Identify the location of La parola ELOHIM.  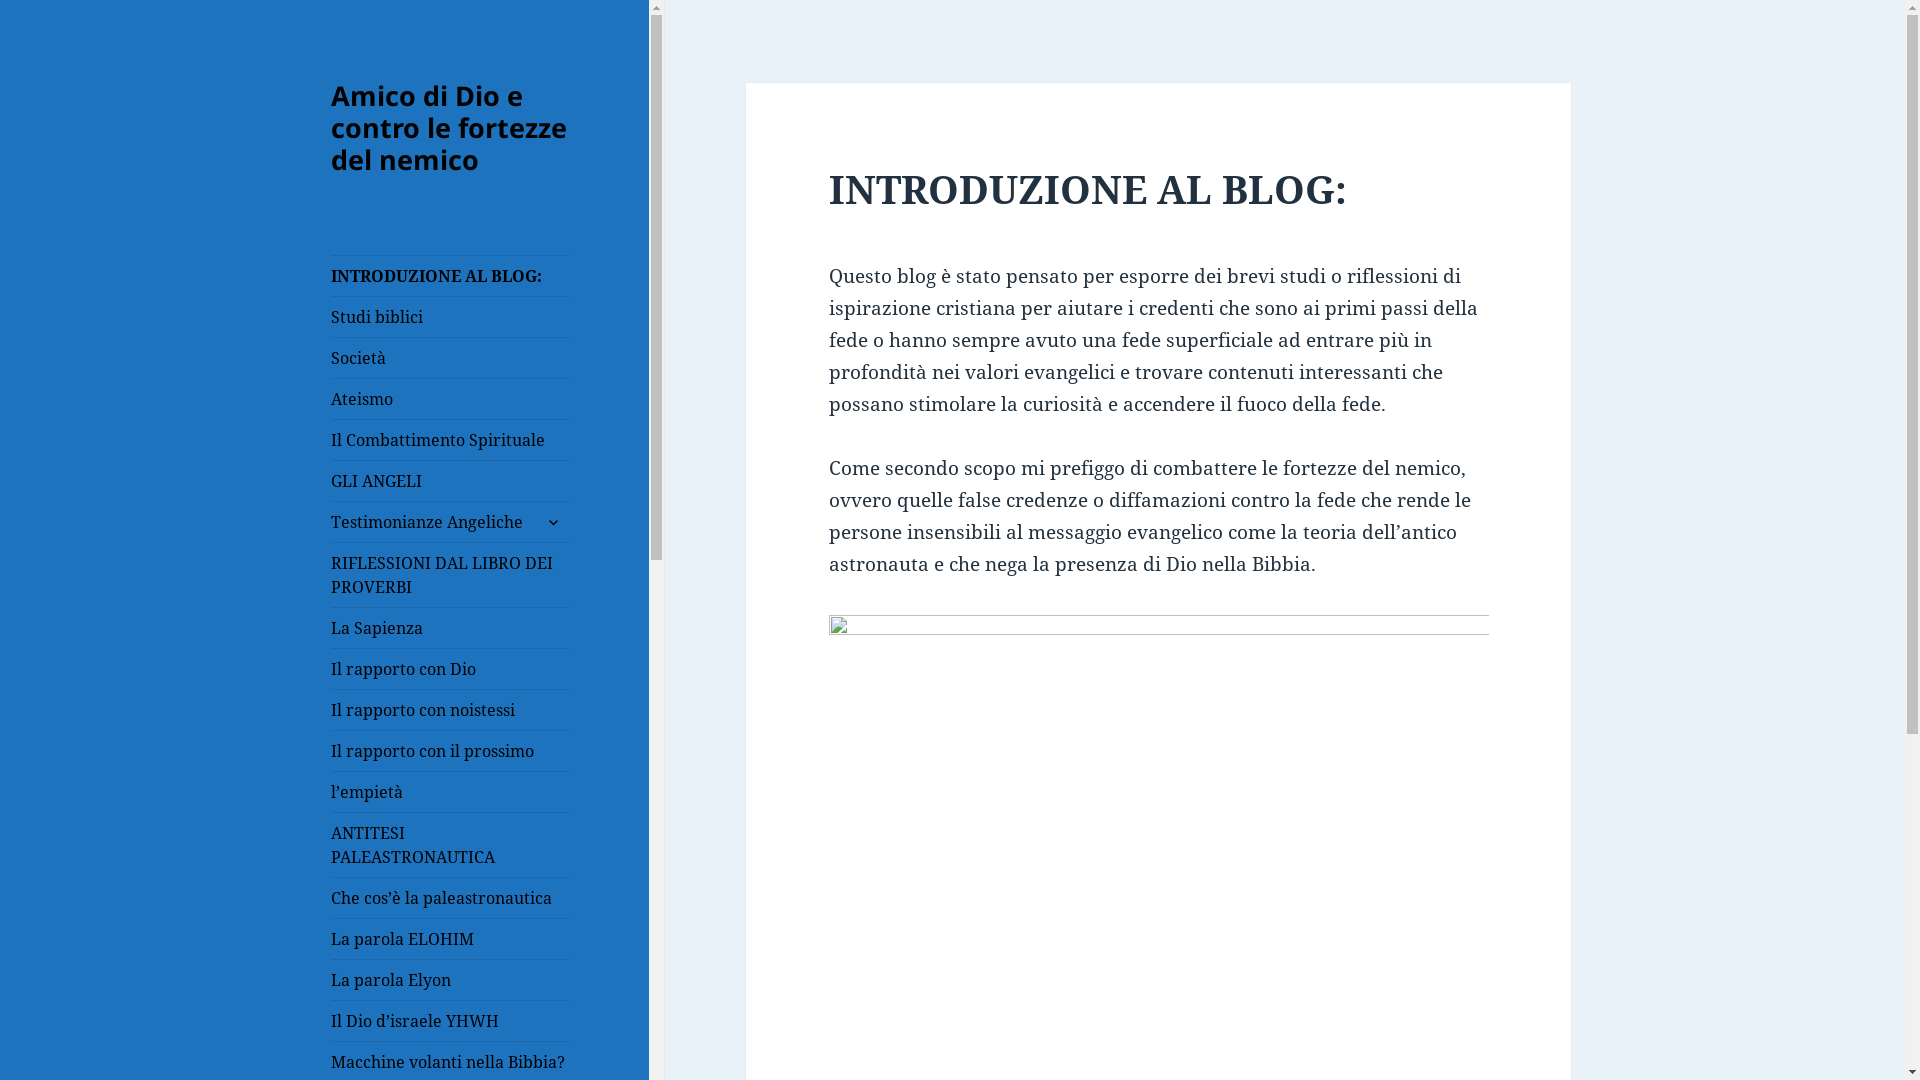
(450, 939).